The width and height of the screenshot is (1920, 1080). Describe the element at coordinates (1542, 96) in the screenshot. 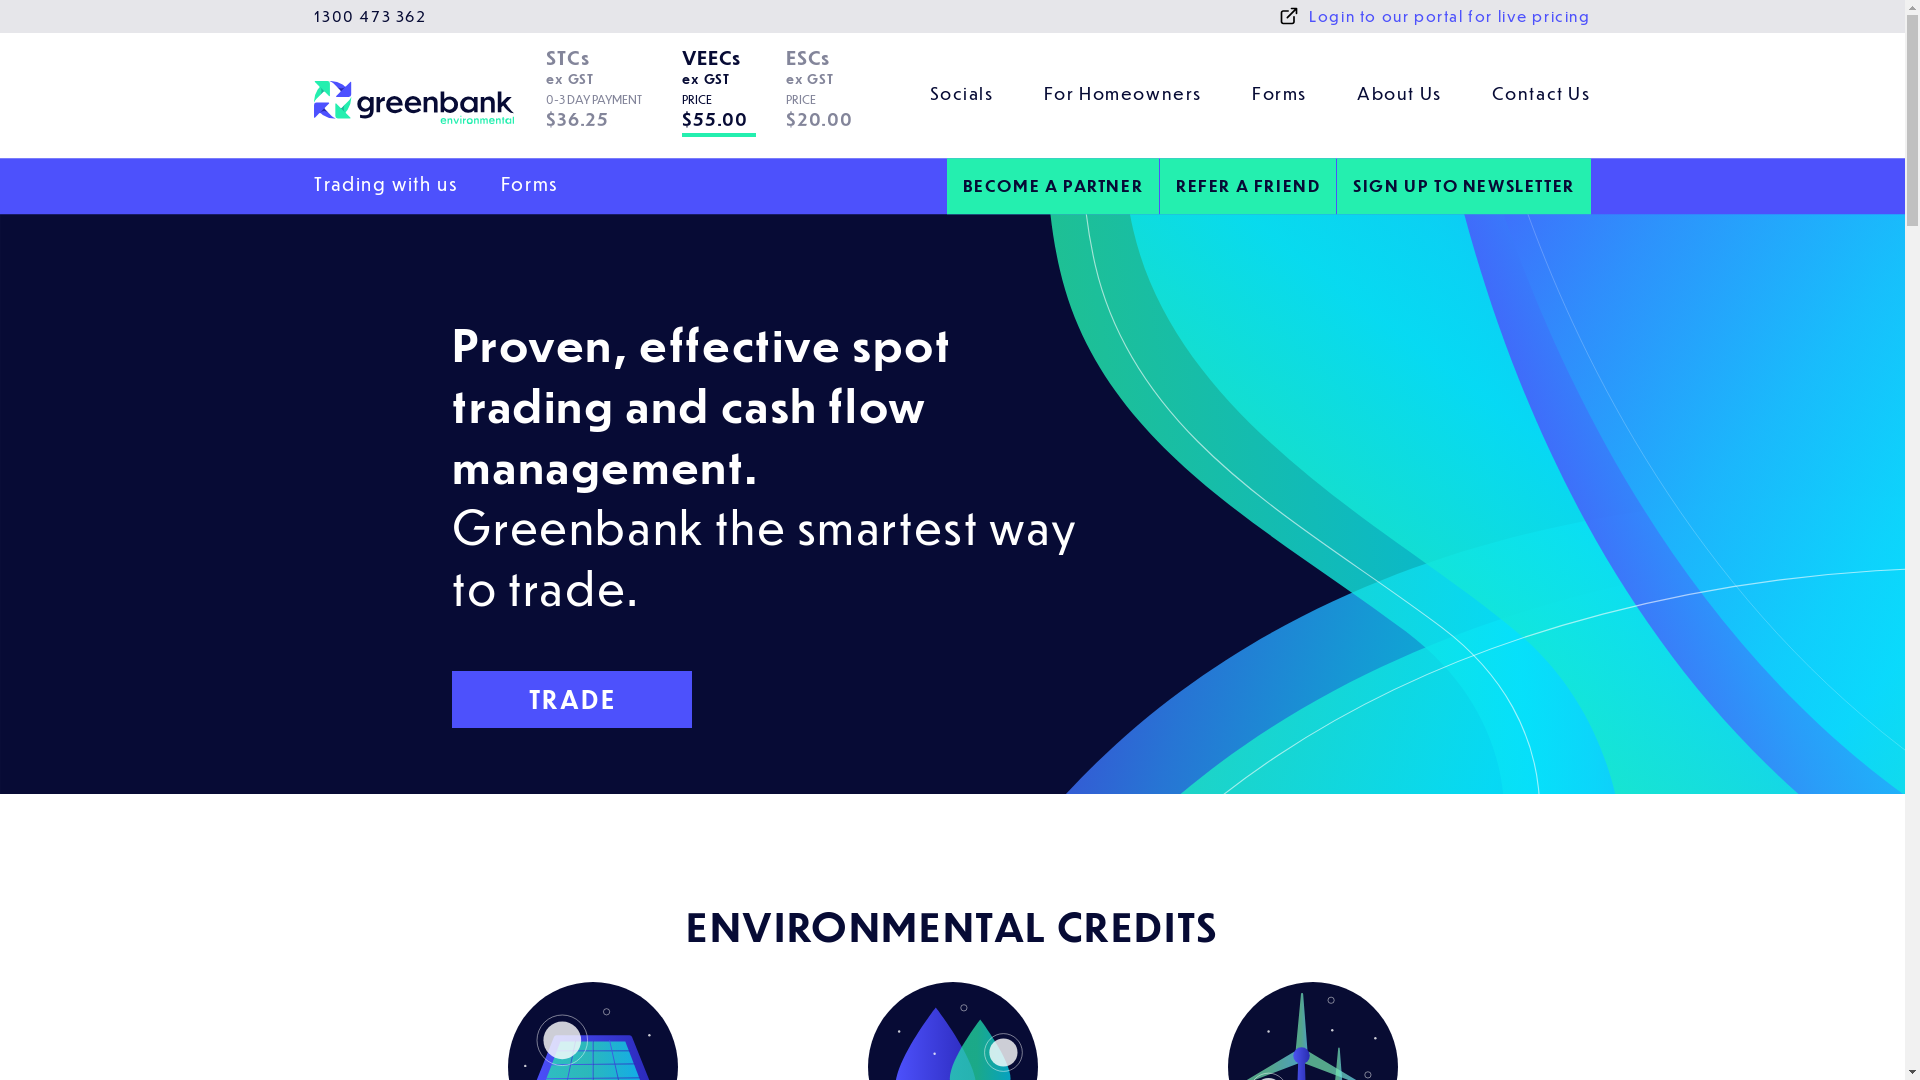

I see `Contact Us` at that location.